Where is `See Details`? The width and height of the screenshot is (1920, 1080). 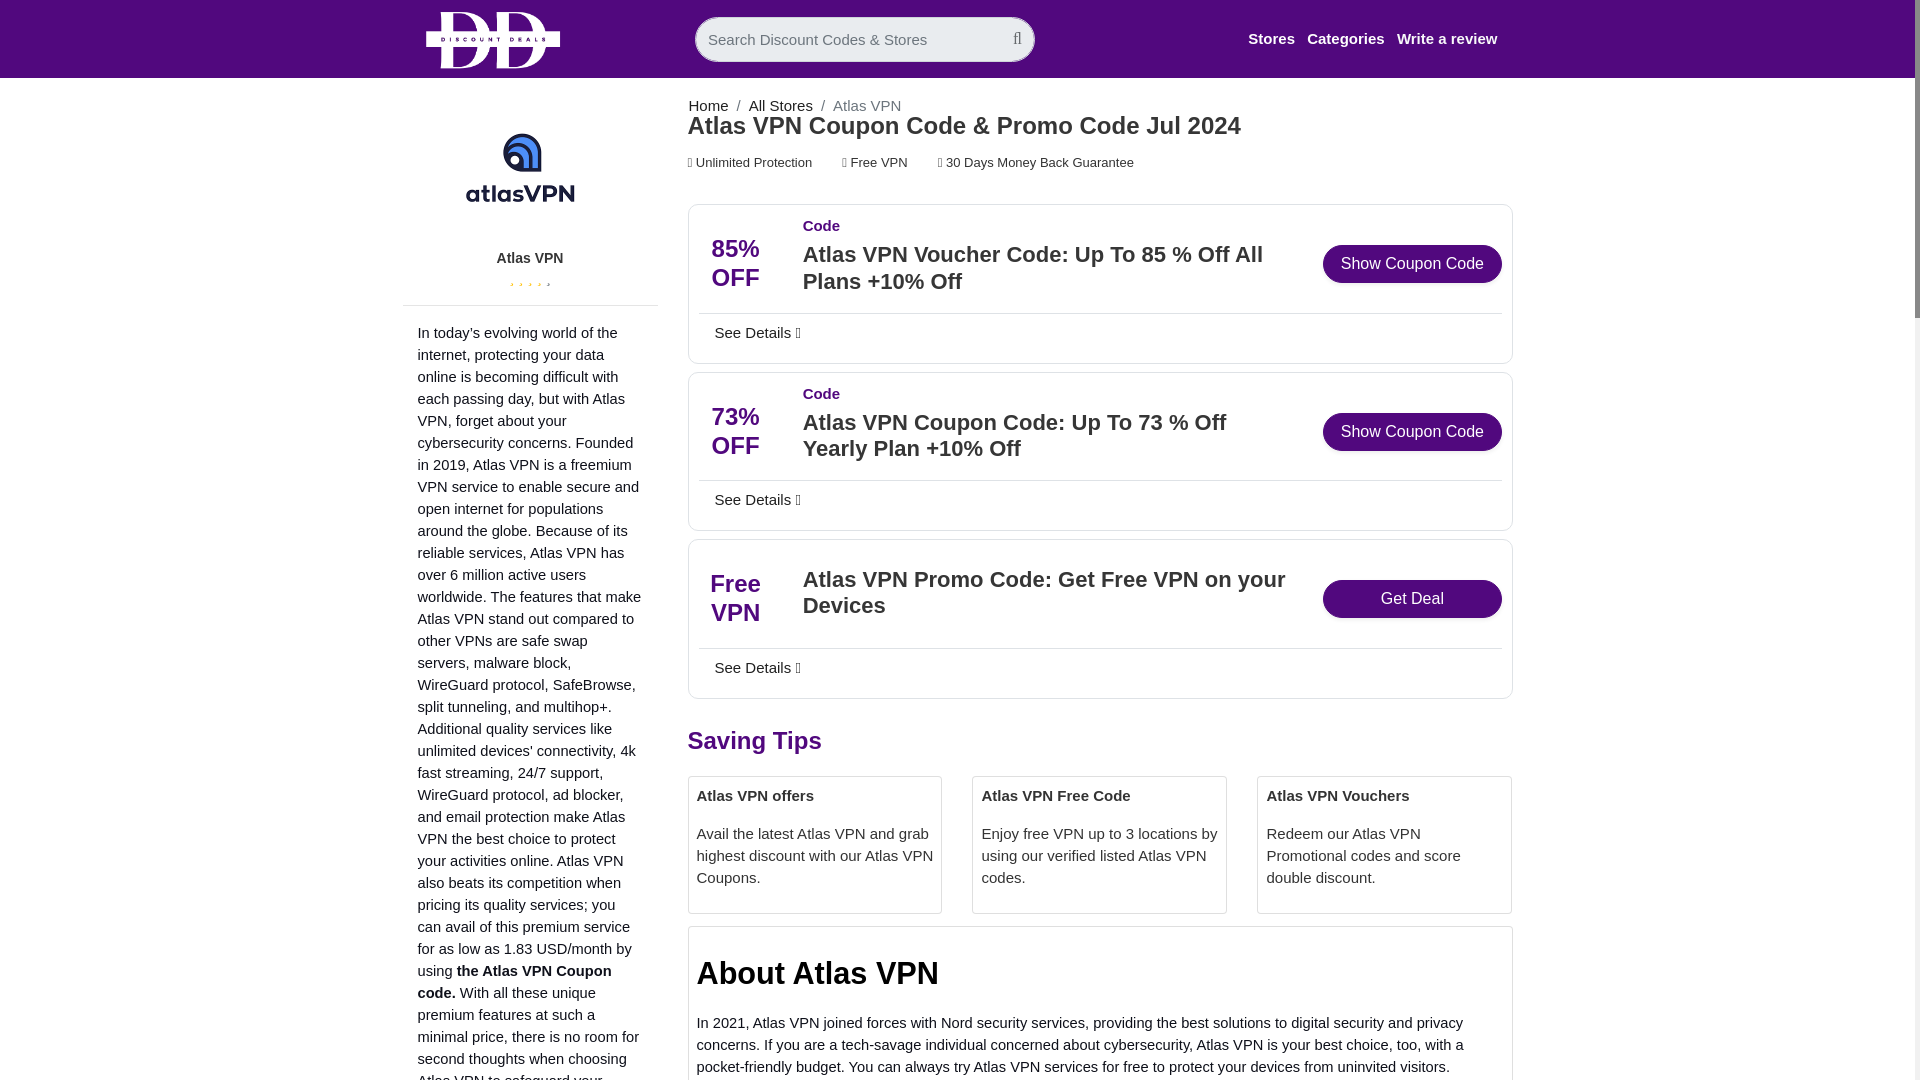 See Details is located at coordinates (757, 500).